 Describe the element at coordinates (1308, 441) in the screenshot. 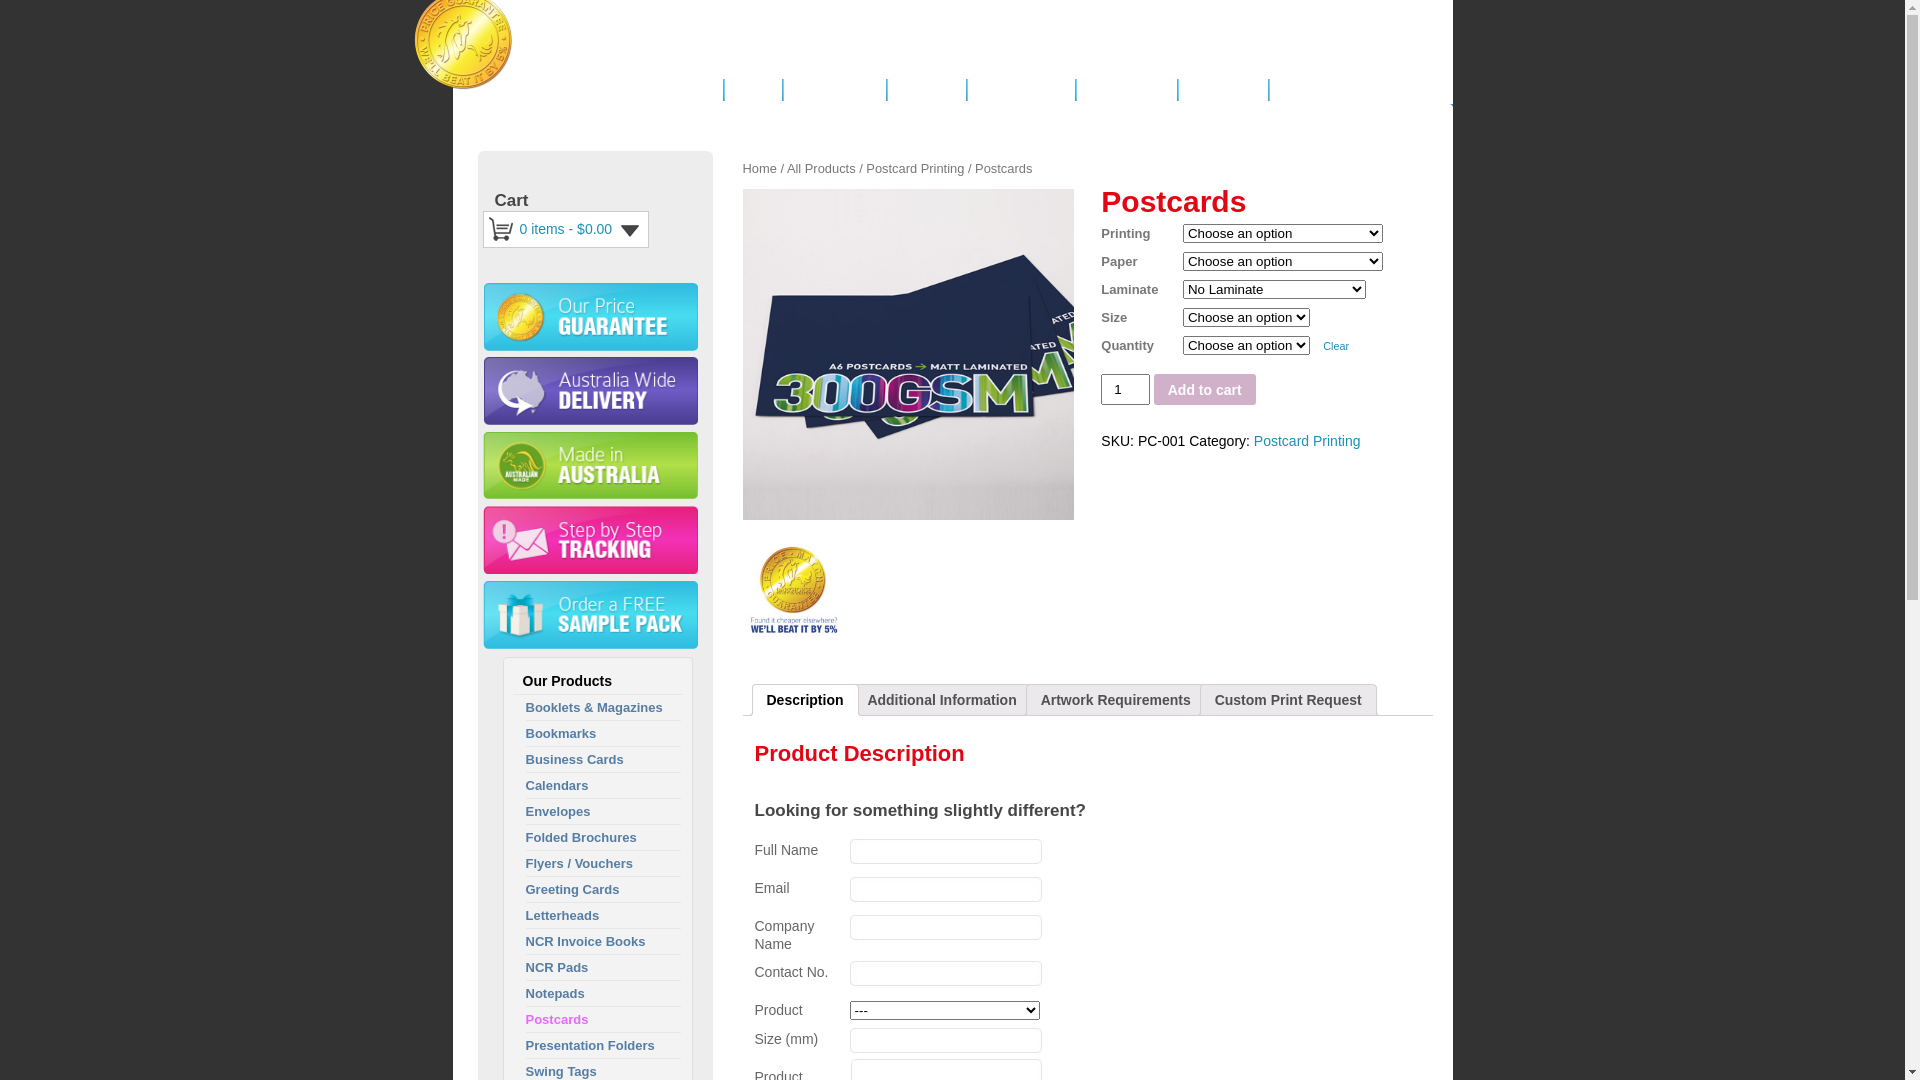

I see `Postcard Printing` at that location.